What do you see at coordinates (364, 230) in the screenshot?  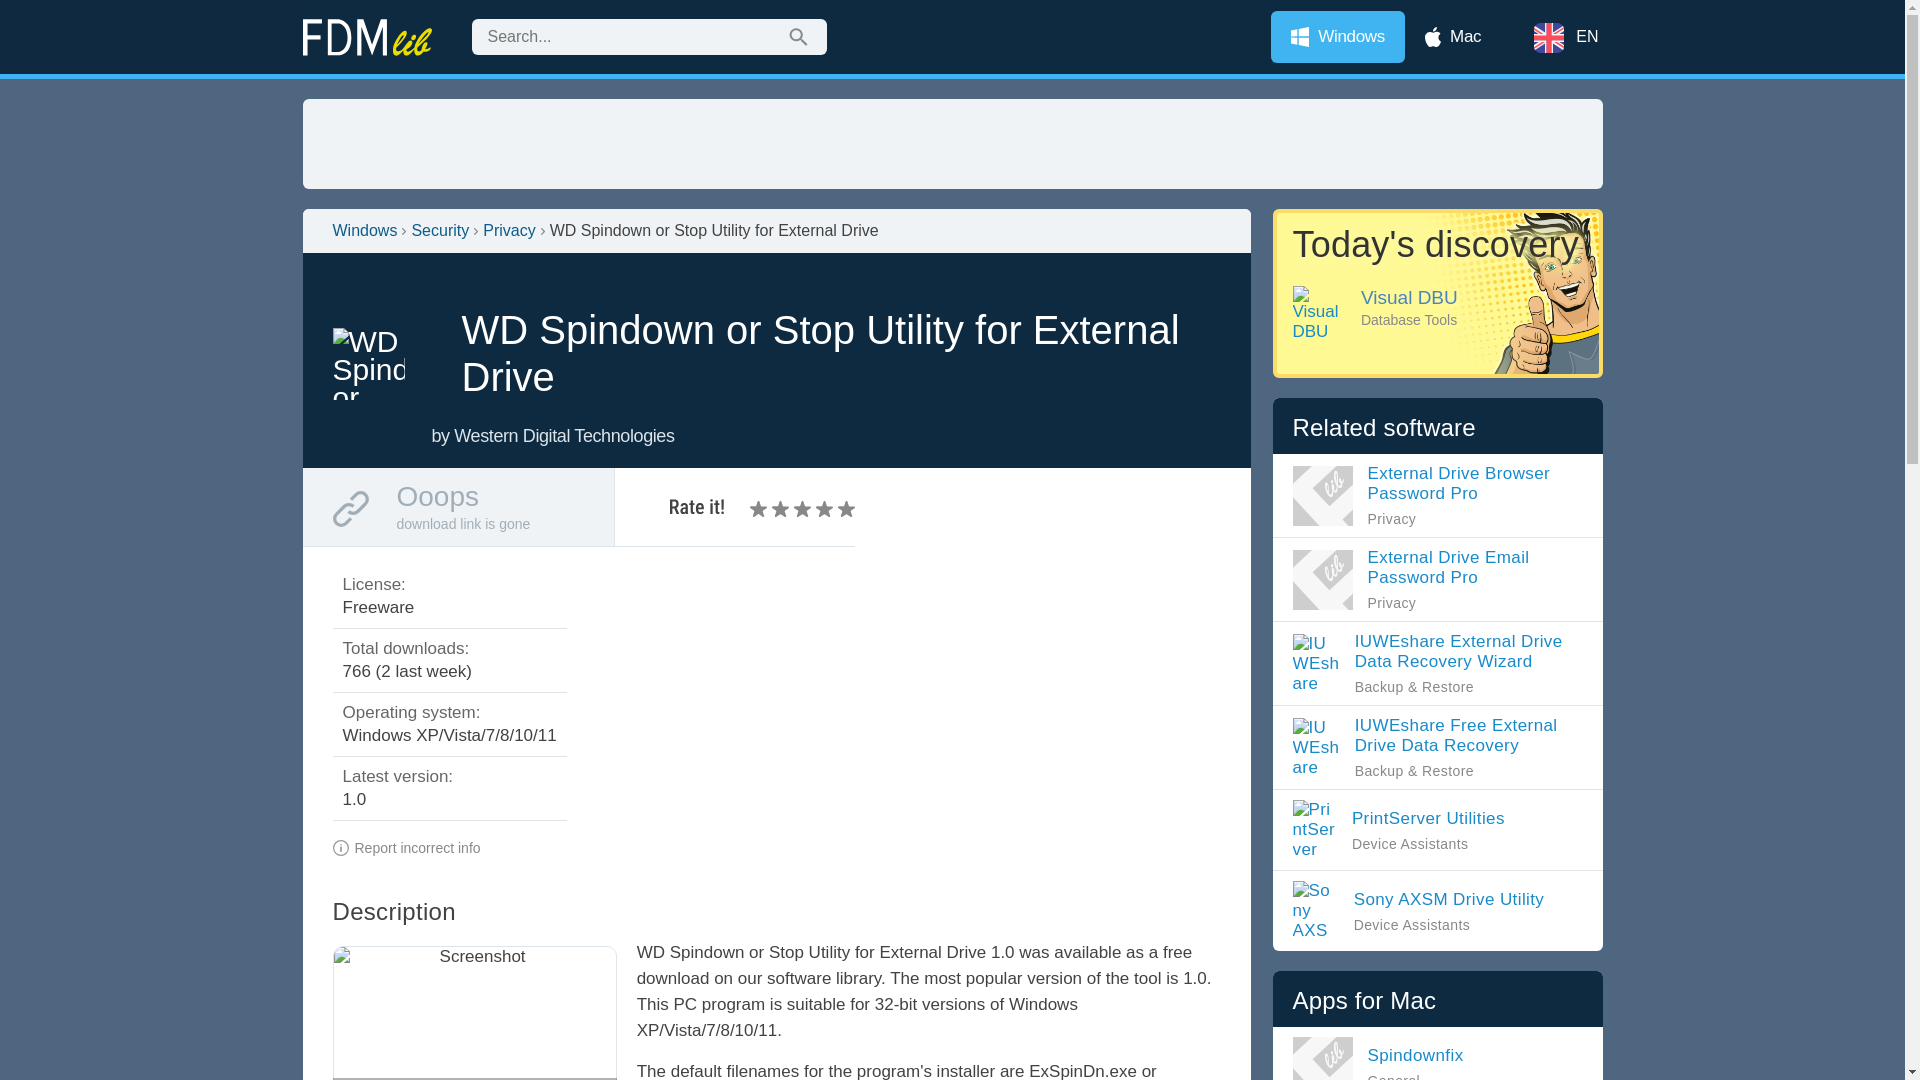 I see `Windows` at bounding box center [364, 230].